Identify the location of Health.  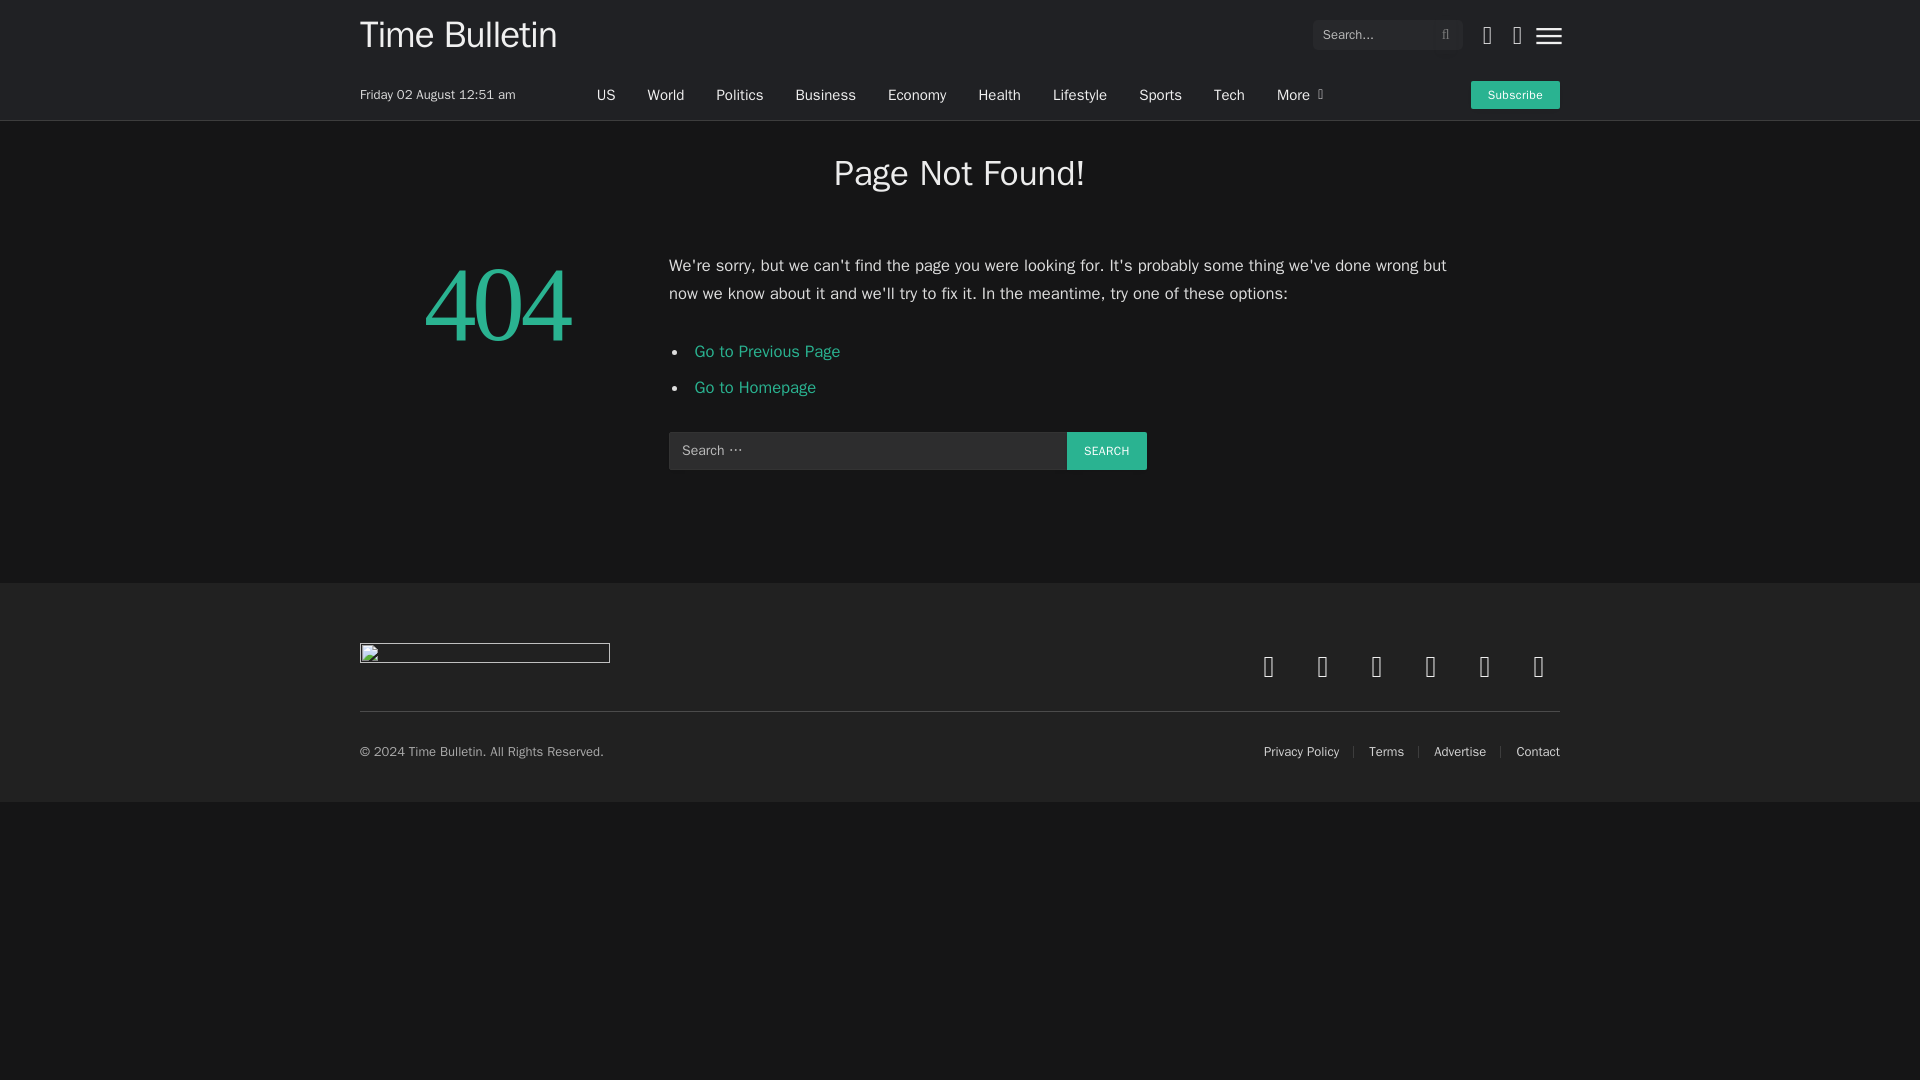
(998, 94).